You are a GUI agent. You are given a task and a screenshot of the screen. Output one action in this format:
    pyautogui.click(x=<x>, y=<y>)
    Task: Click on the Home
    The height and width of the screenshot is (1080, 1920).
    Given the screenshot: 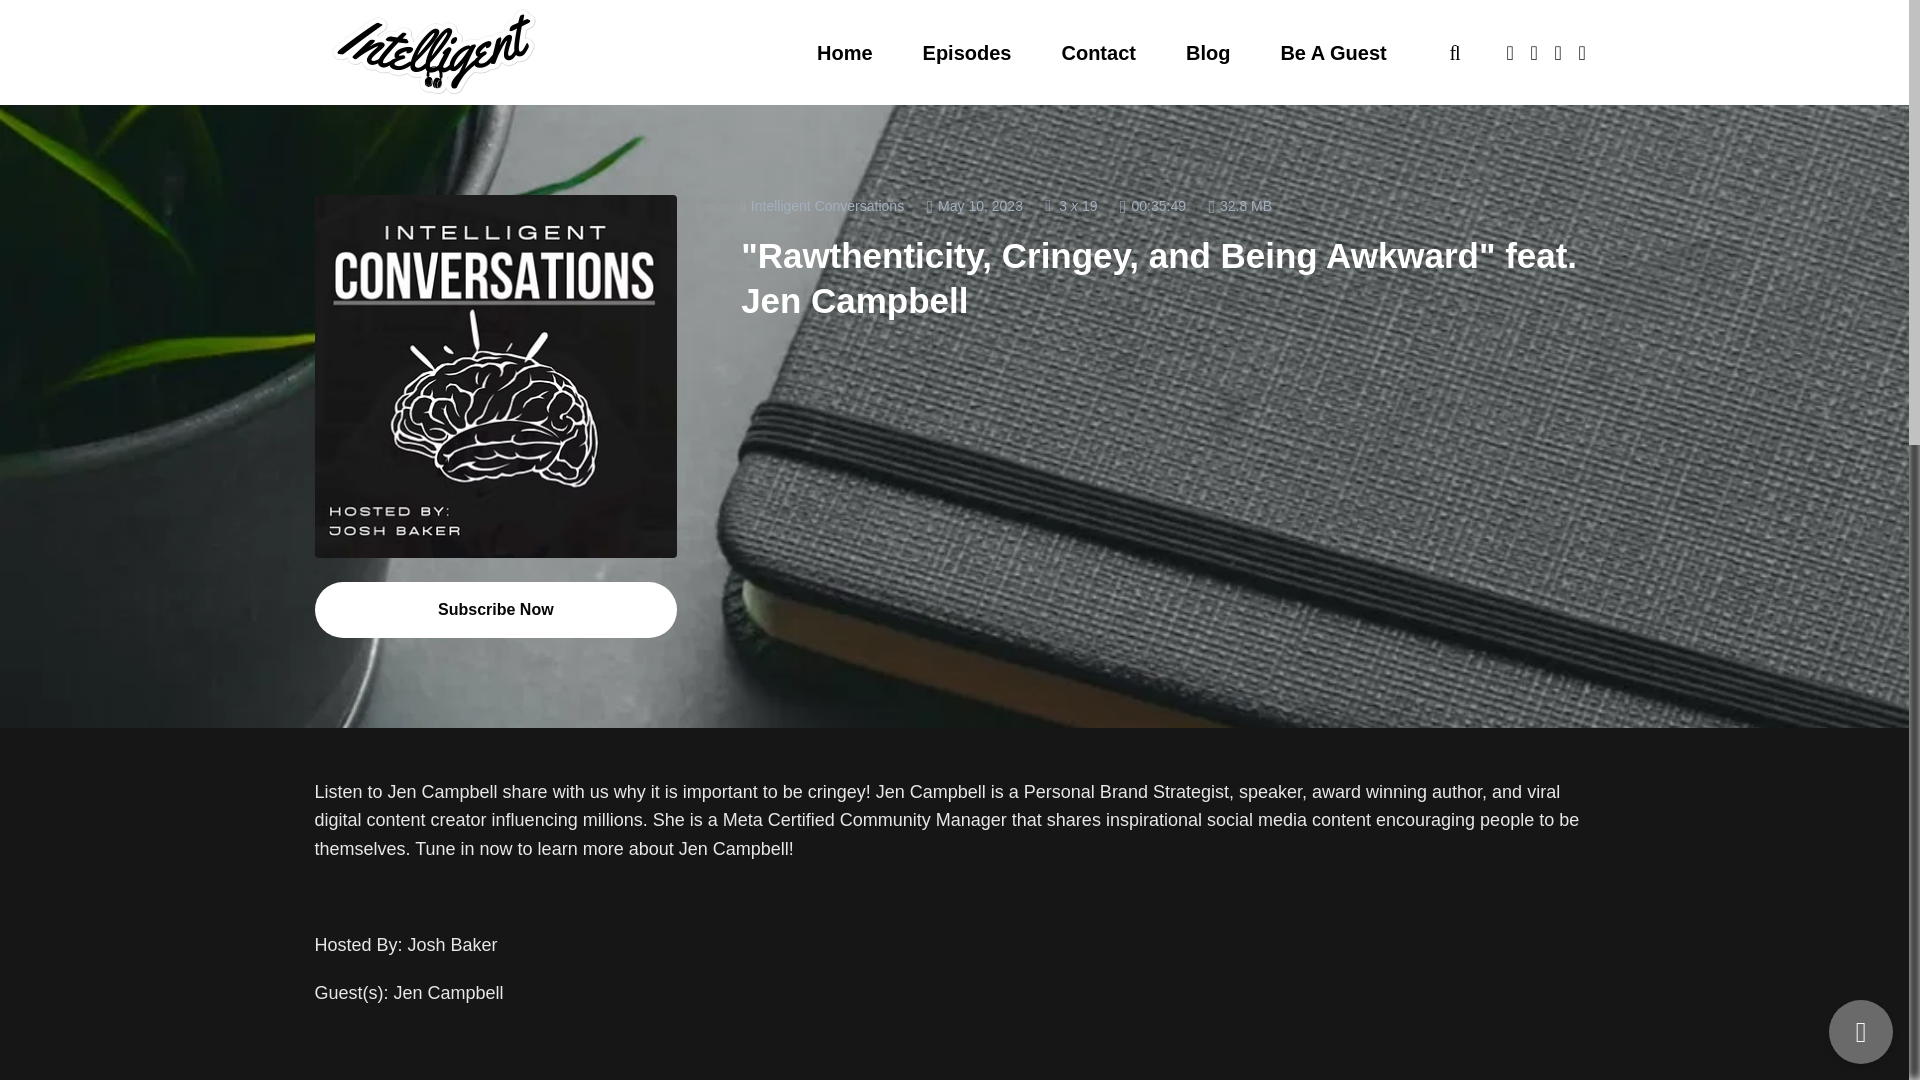 What is the action you would take?
    pyautogui.click(x=844, y=52)
    